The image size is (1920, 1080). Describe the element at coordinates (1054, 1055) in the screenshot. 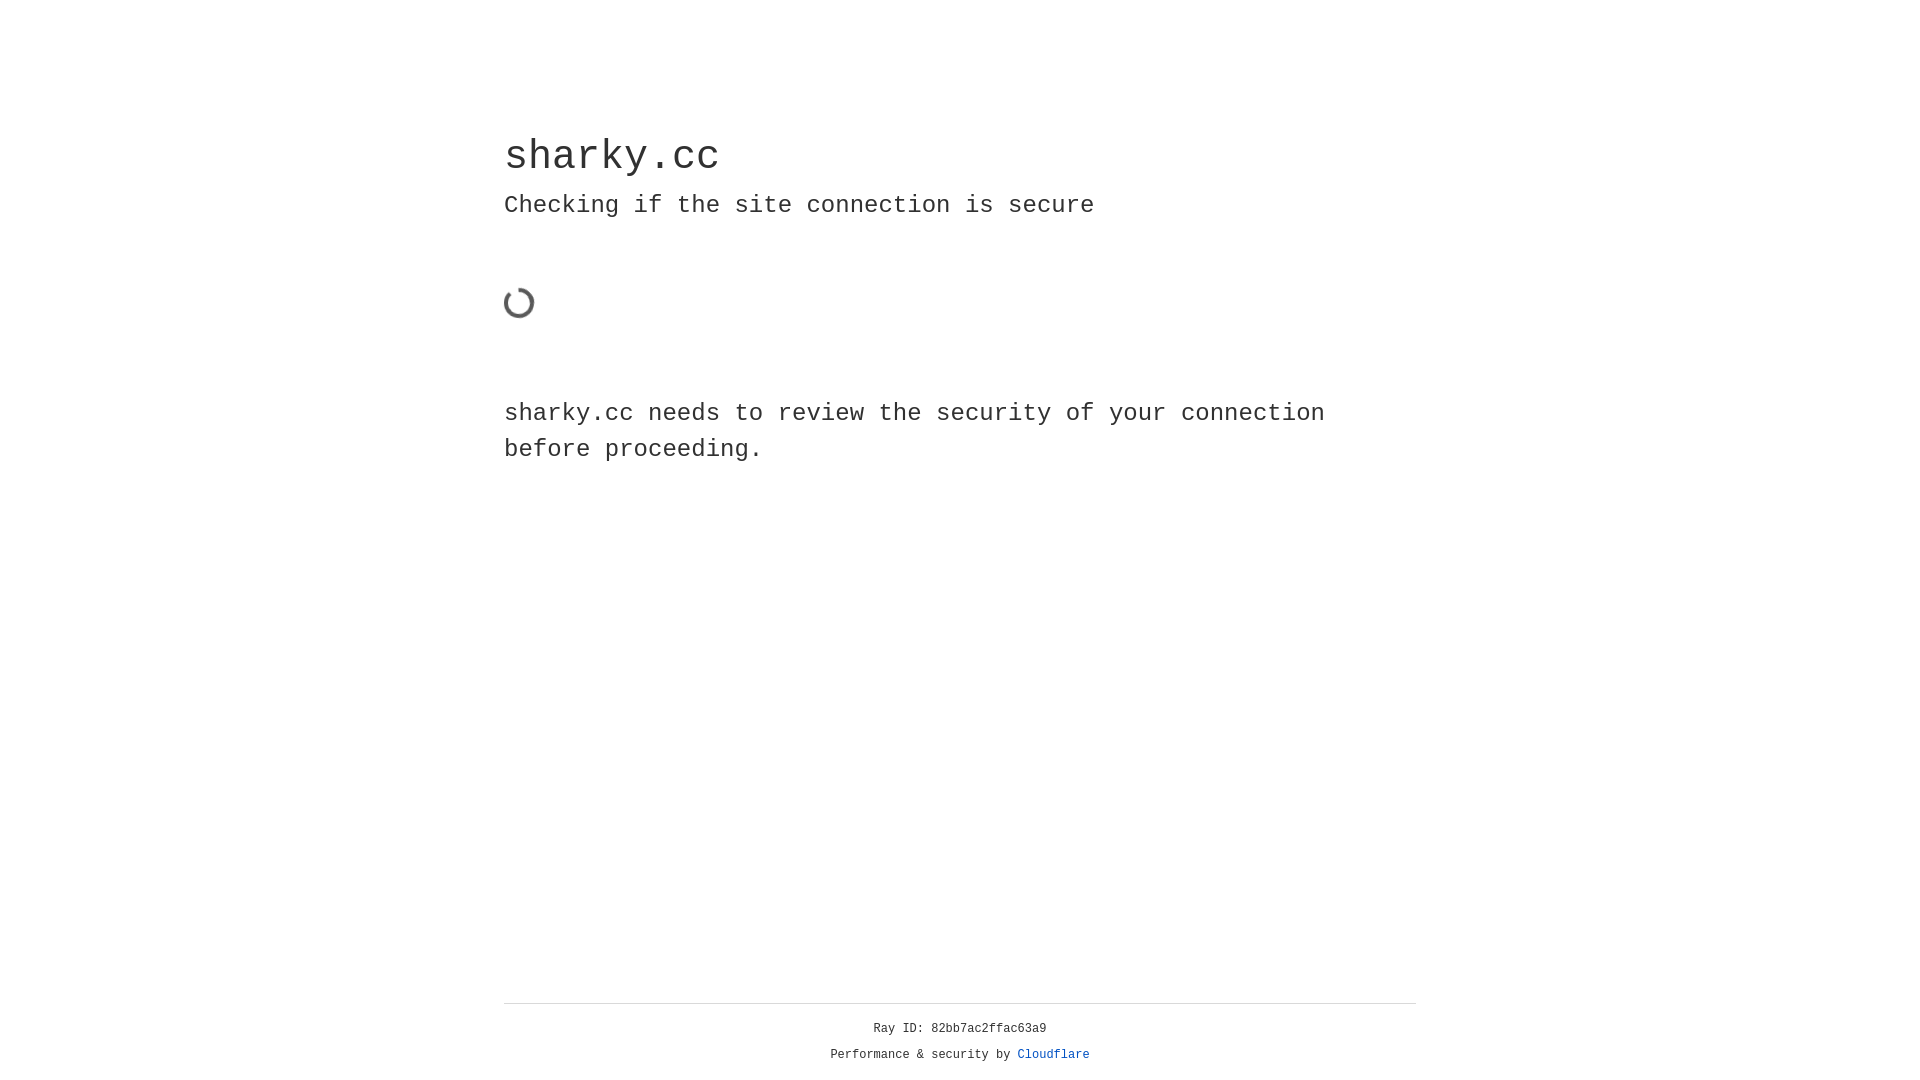

I see `Cloudflare` at that location.